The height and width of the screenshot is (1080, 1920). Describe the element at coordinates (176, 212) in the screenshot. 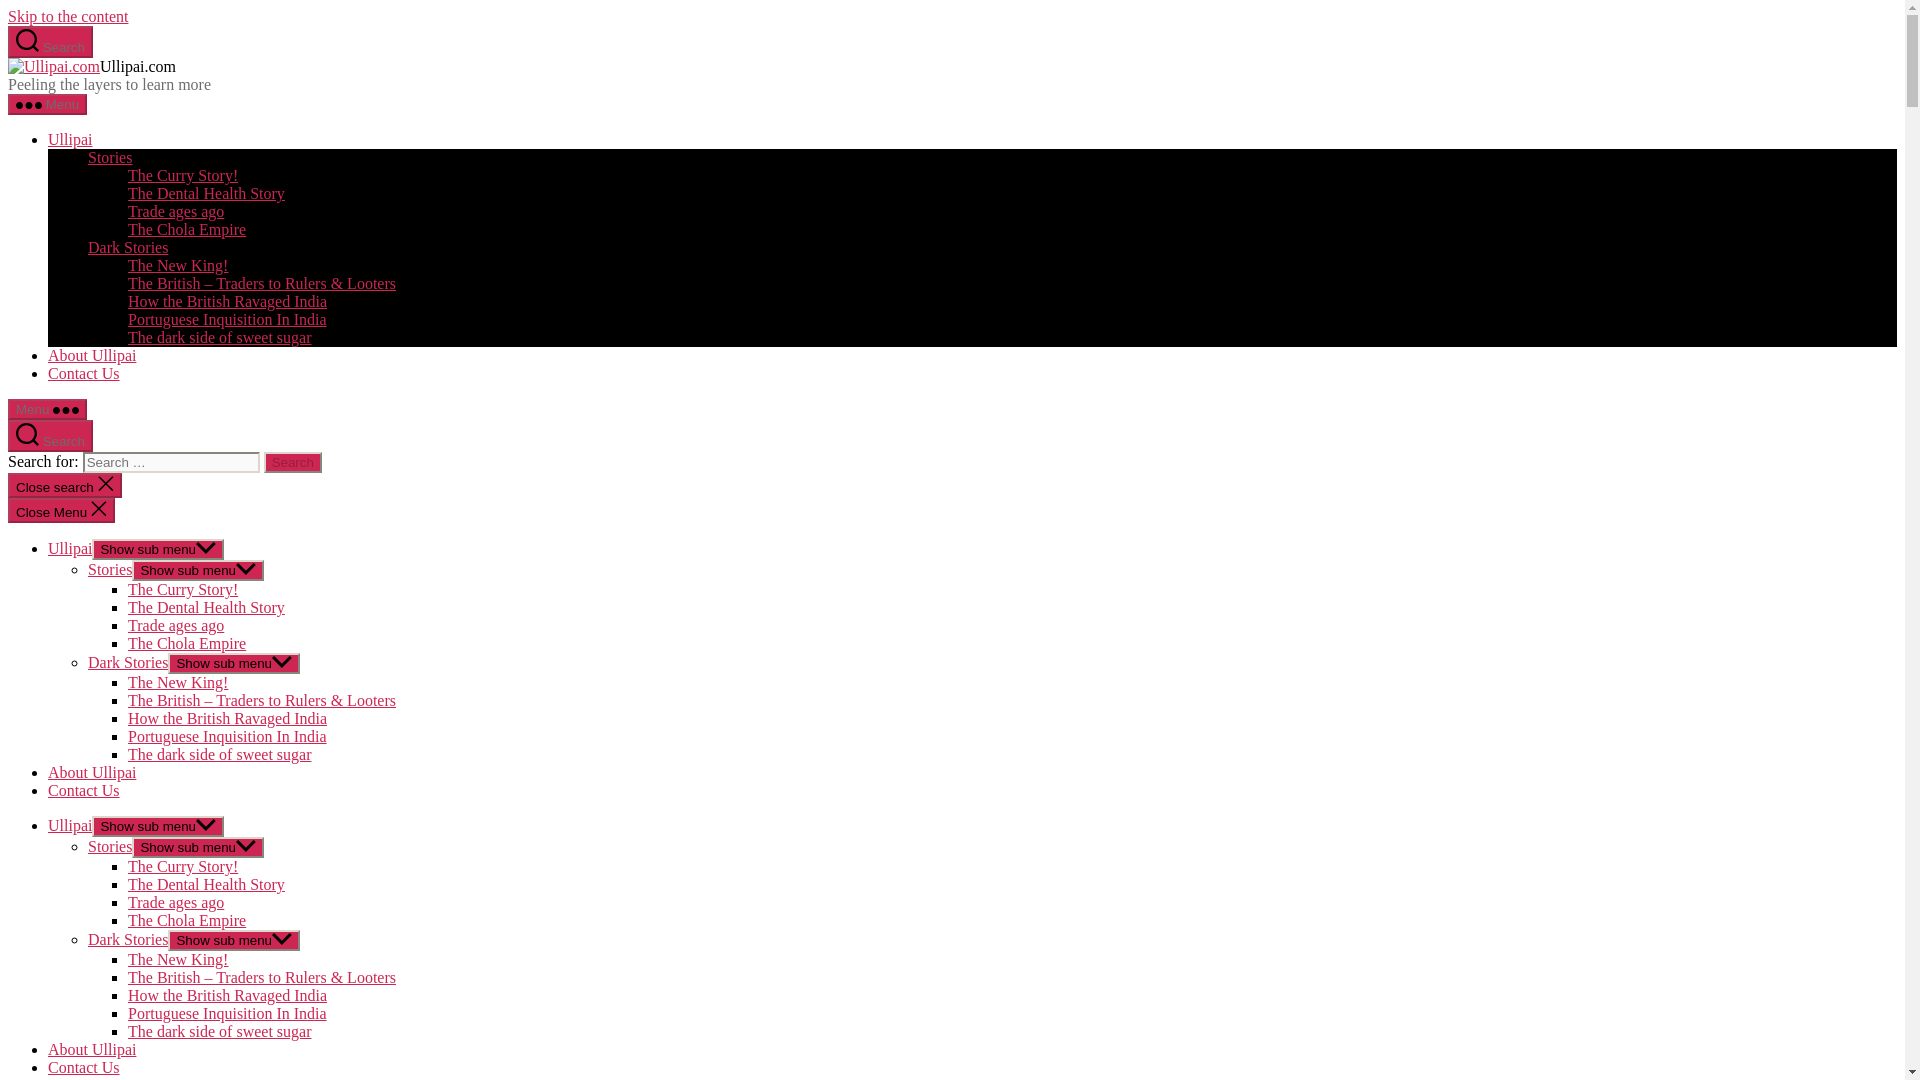

I see `Trade ages ago` at that location.